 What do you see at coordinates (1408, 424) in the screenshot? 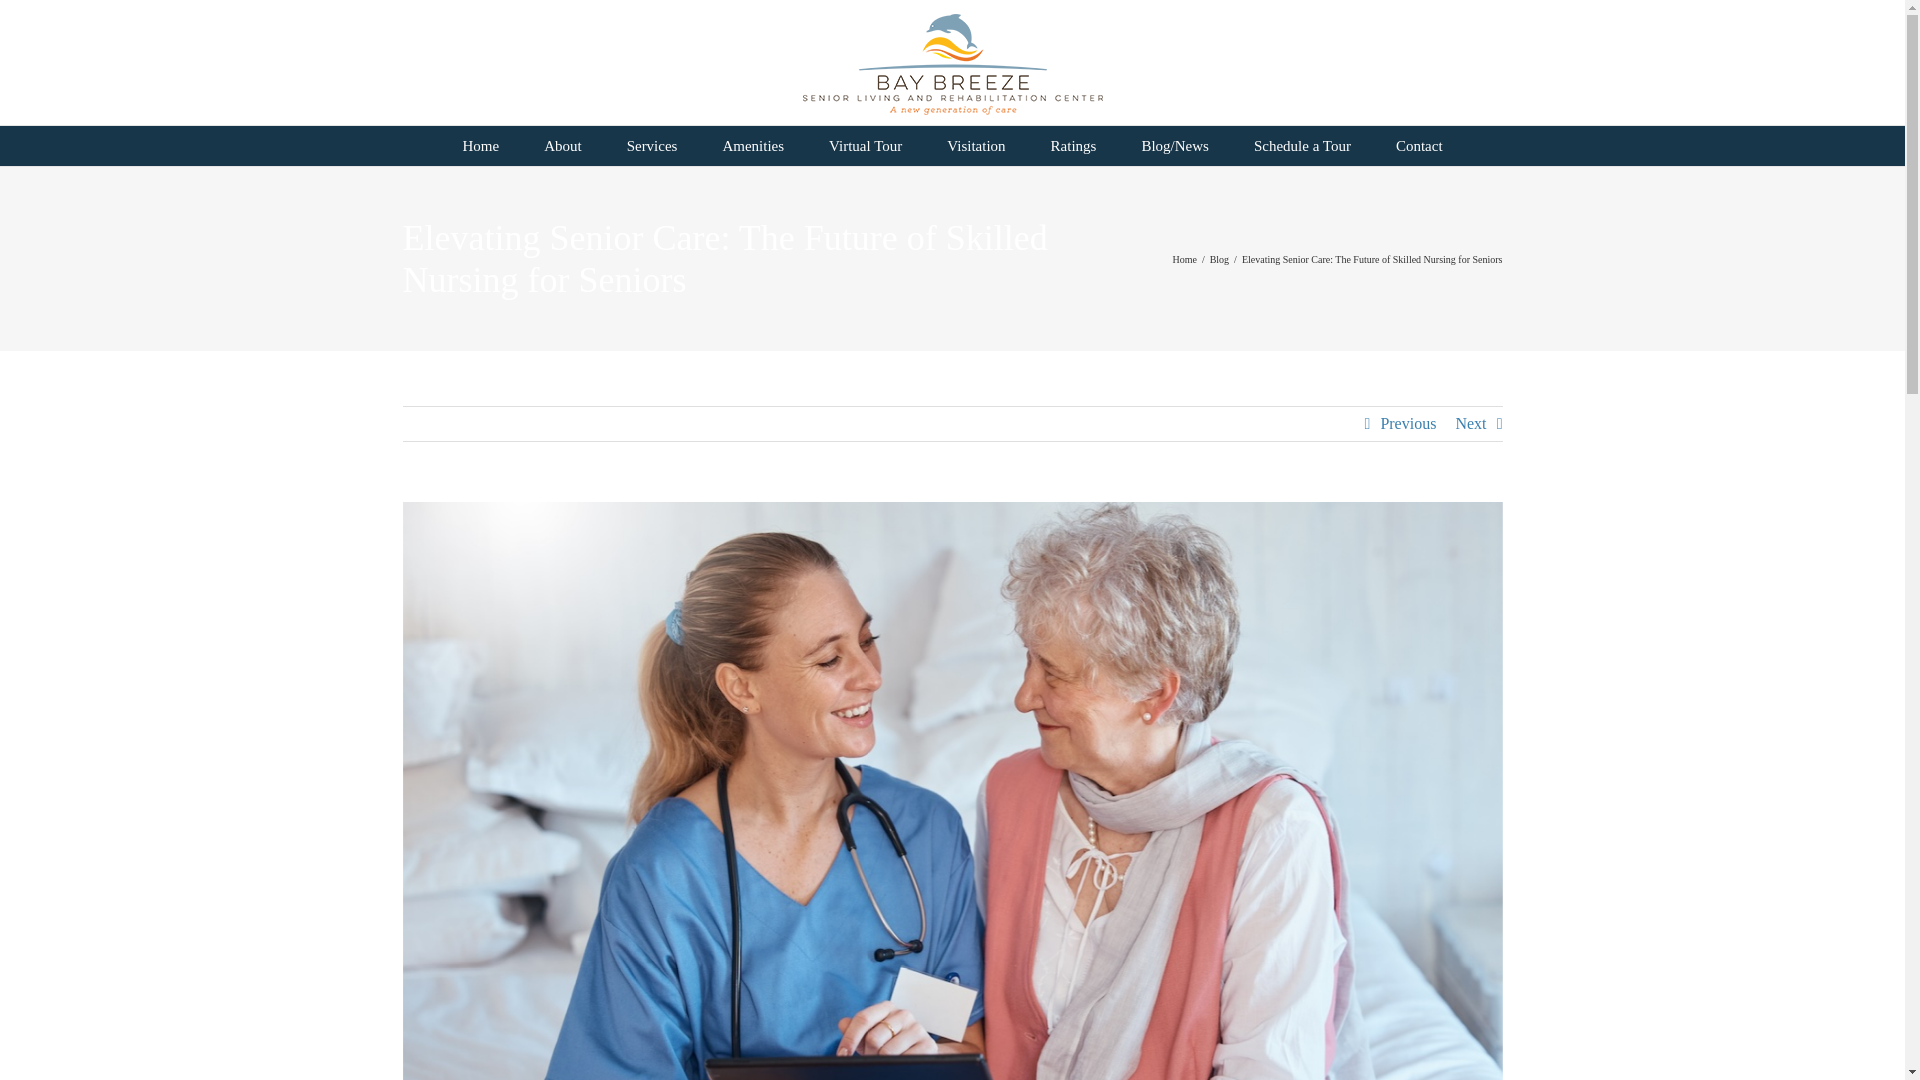
I see `Previous` at bounding box center [1408, 424].